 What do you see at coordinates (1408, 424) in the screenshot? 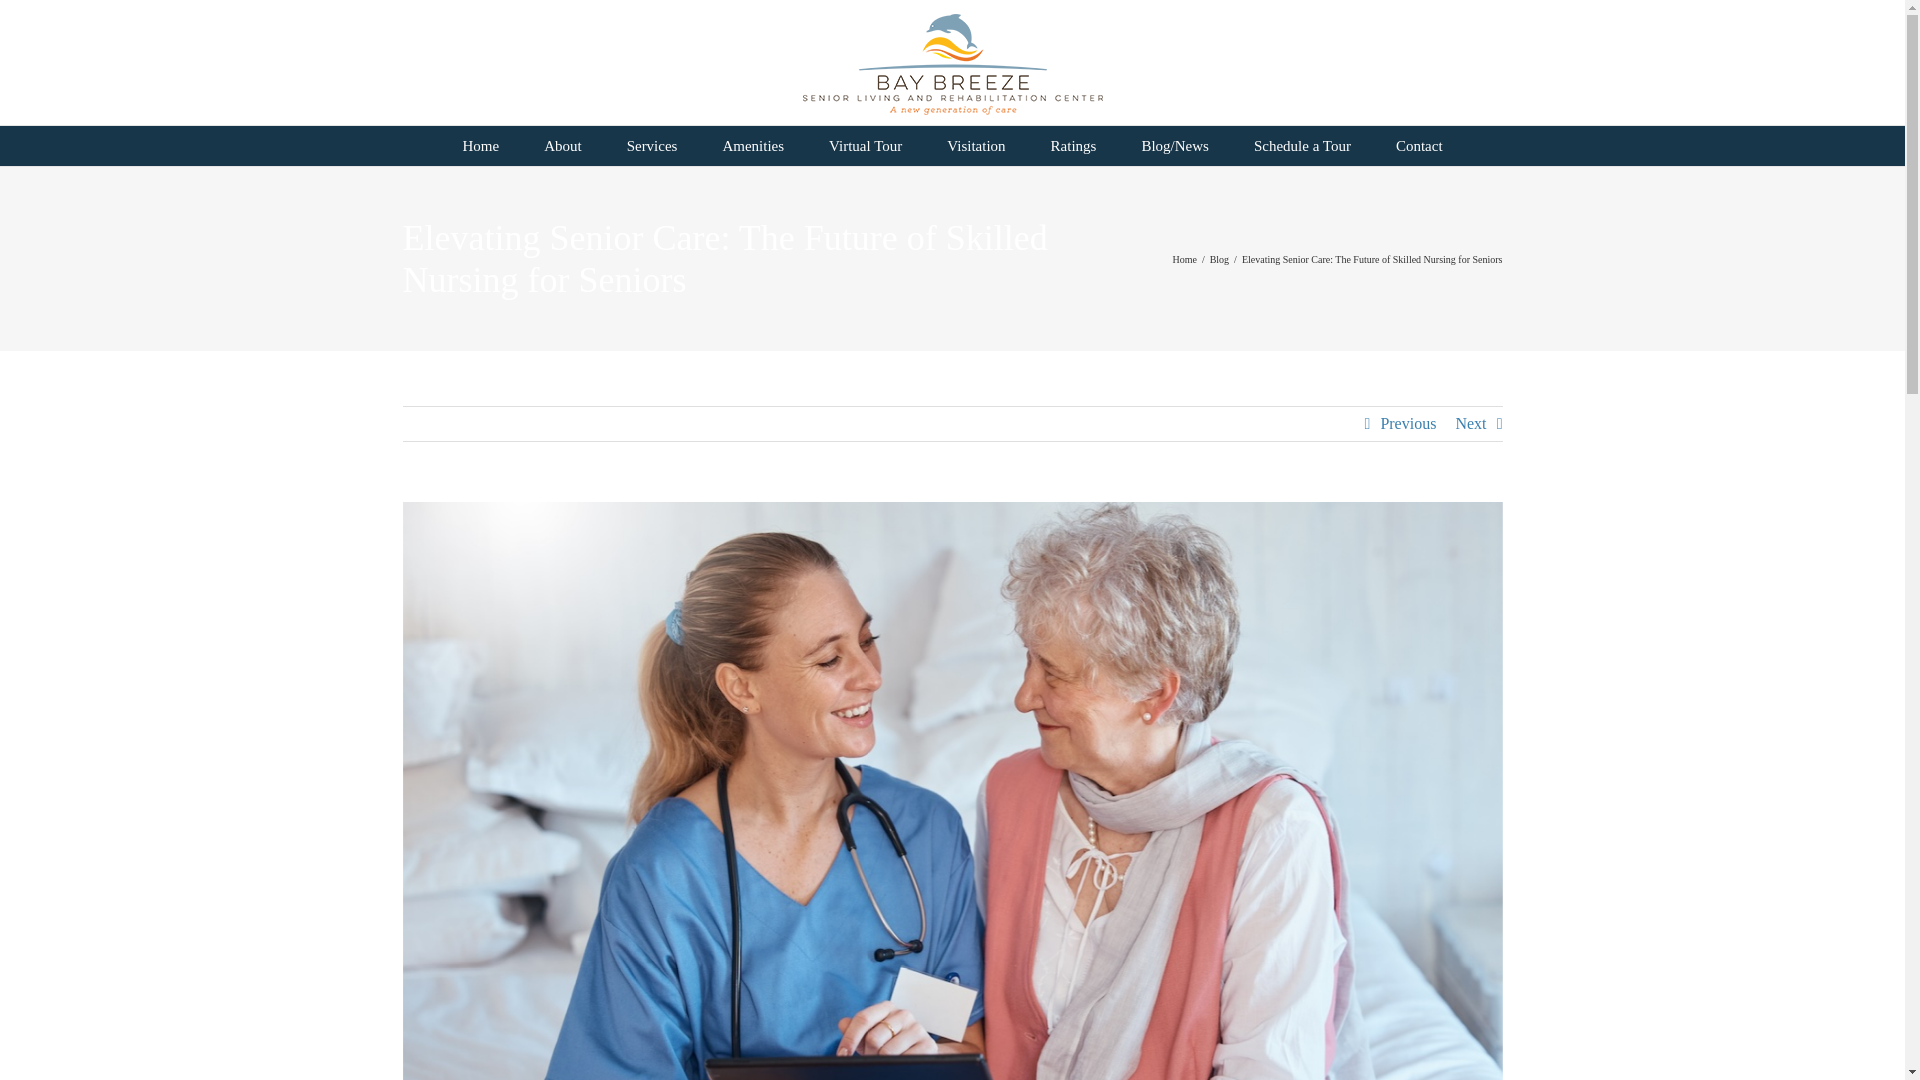
I see `Previous` at bounding box center [1408, 424].